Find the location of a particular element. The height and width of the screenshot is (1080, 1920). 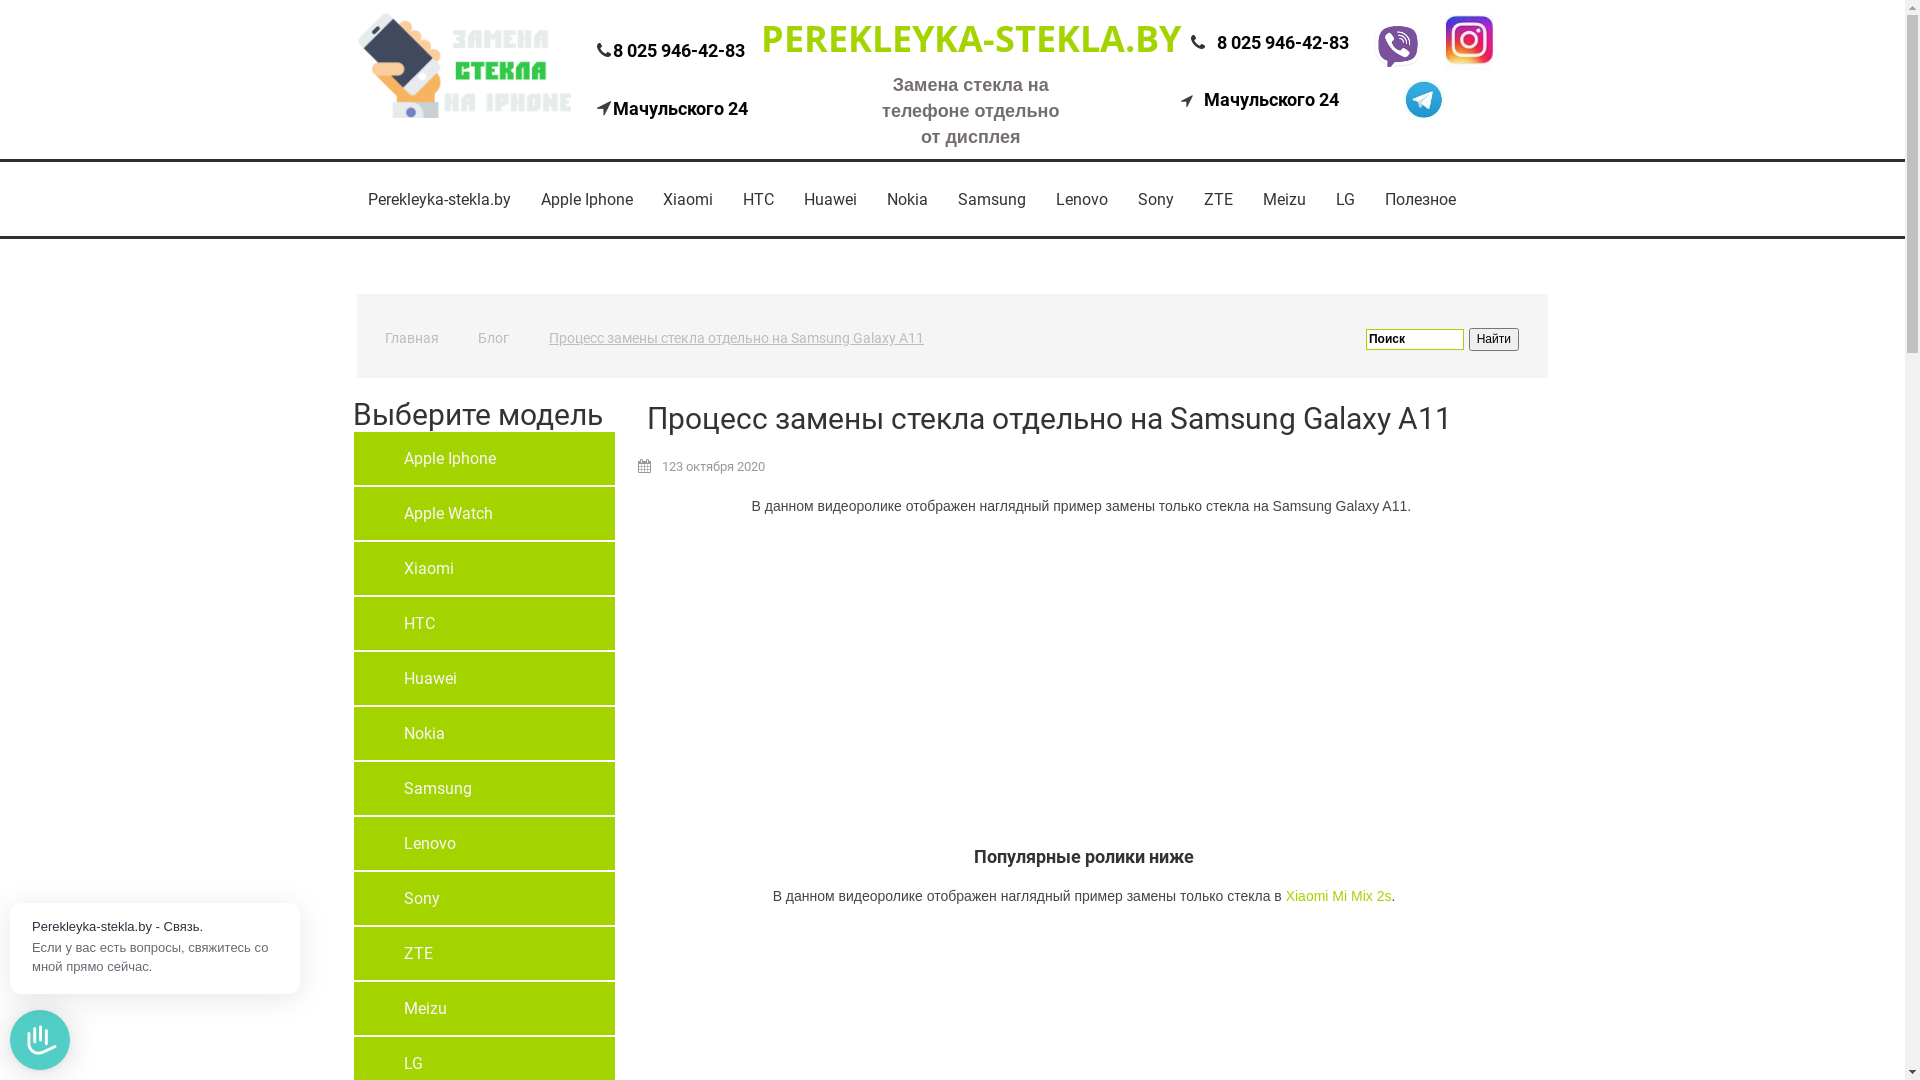

Nokia is located at coordinates (484, 734).